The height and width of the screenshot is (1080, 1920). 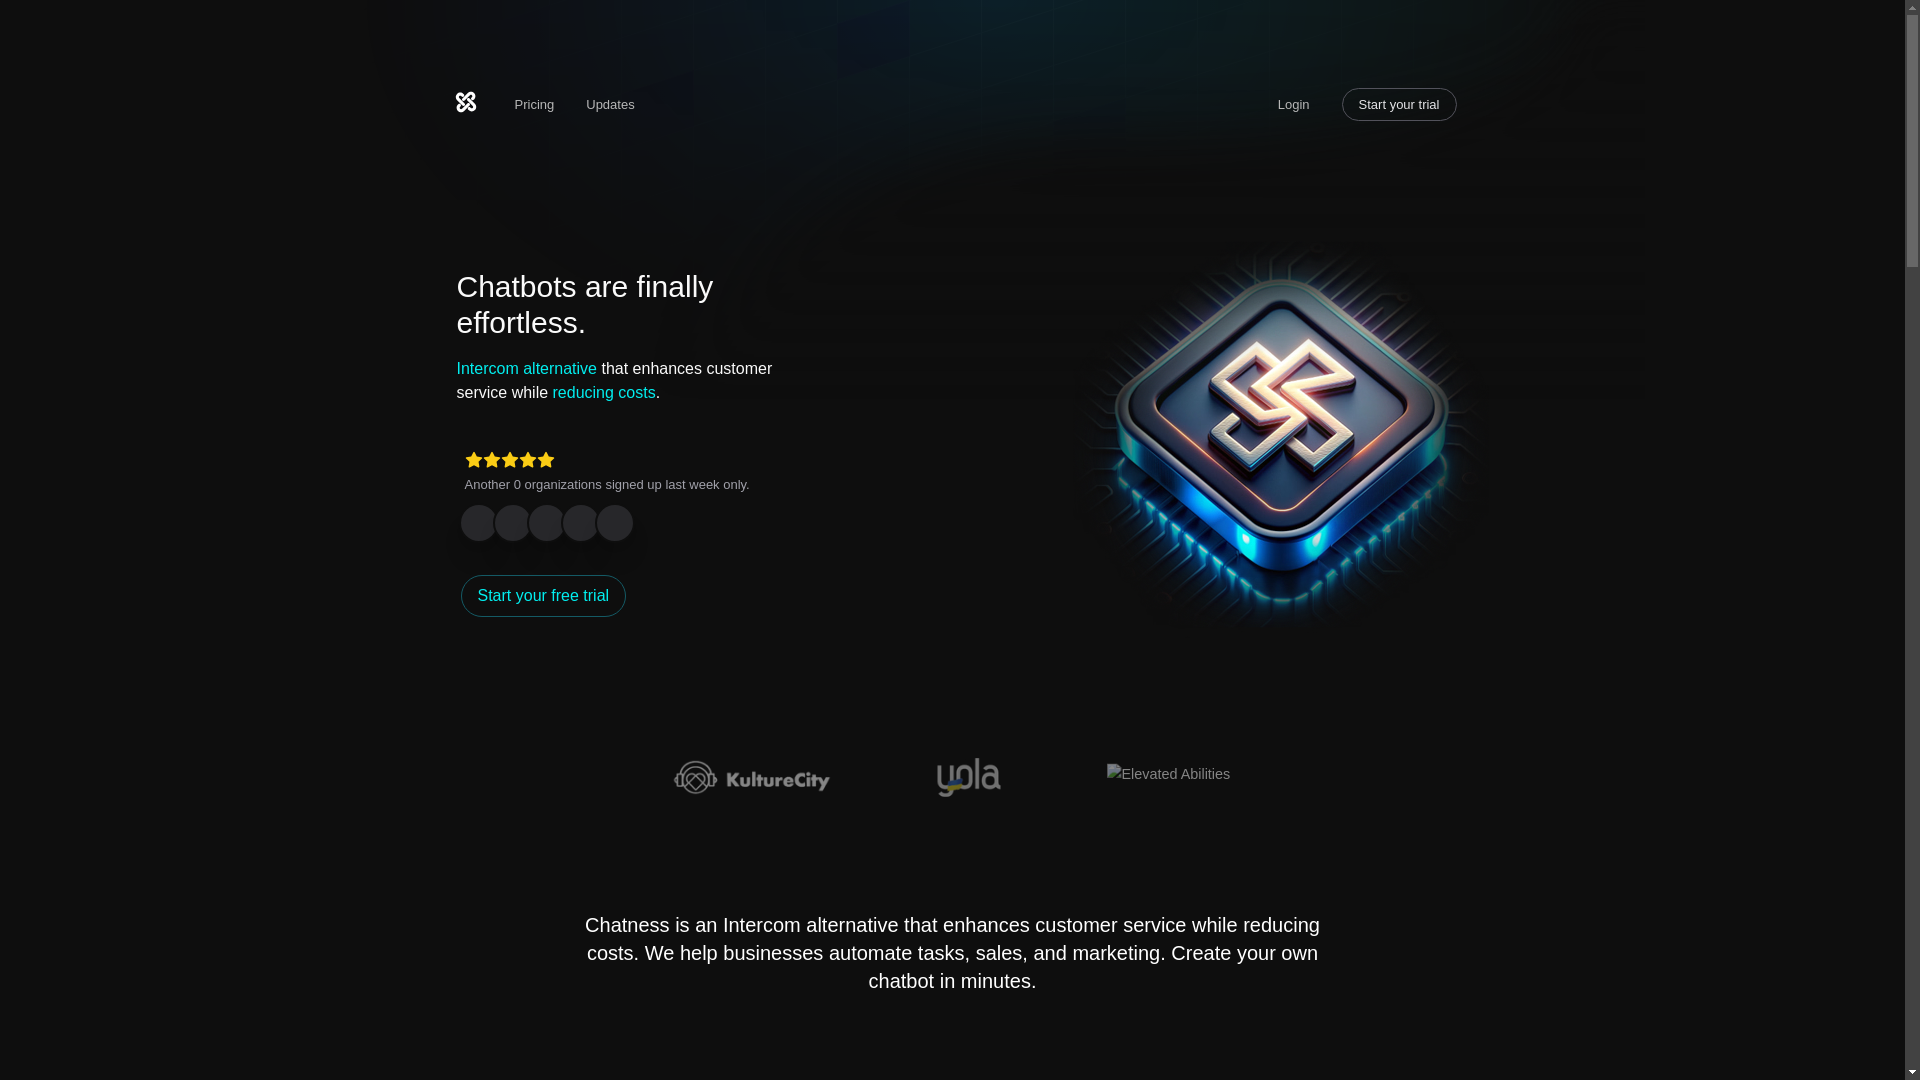 I want to click on Pricing, so click(x=534, y=104).